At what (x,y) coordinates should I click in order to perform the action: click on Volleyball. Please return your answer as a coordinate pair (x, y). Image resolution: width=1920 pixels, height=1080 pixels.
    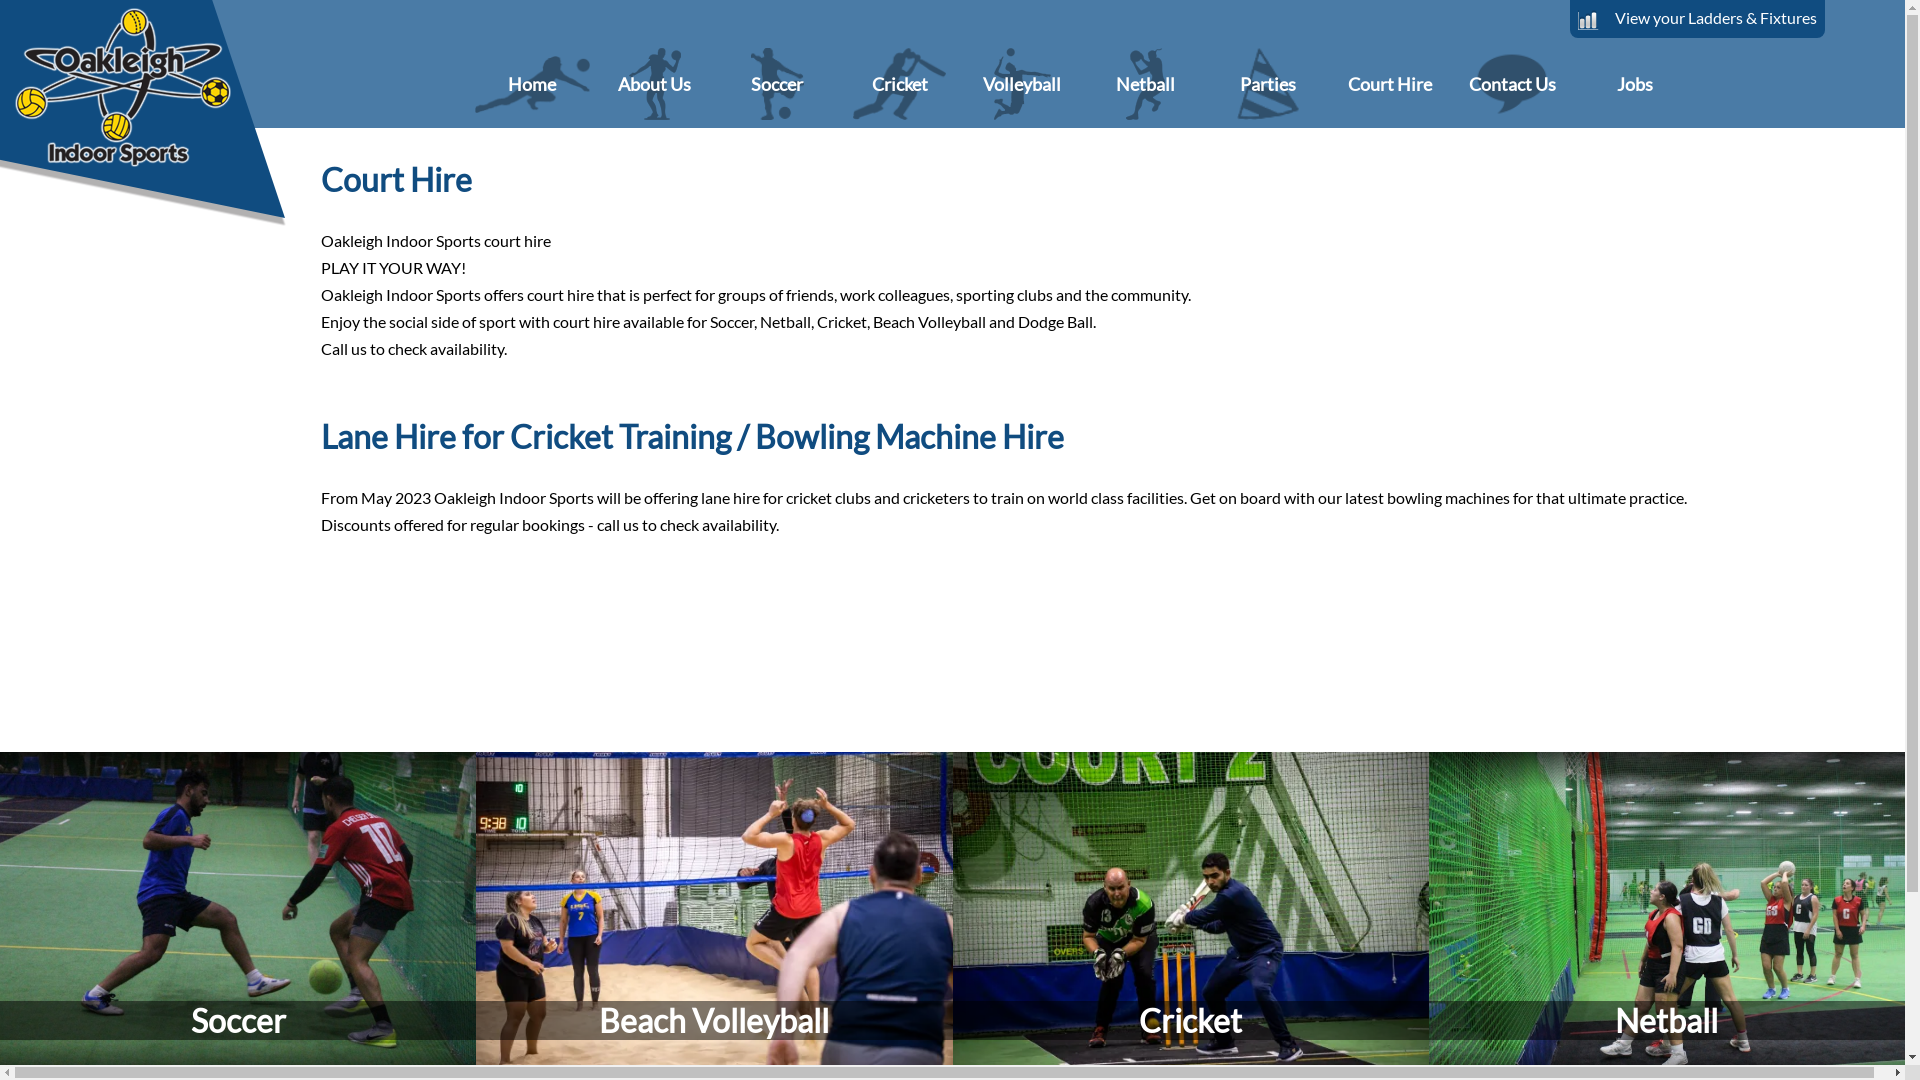
    Looking at the image, I should click on (1022, 84).